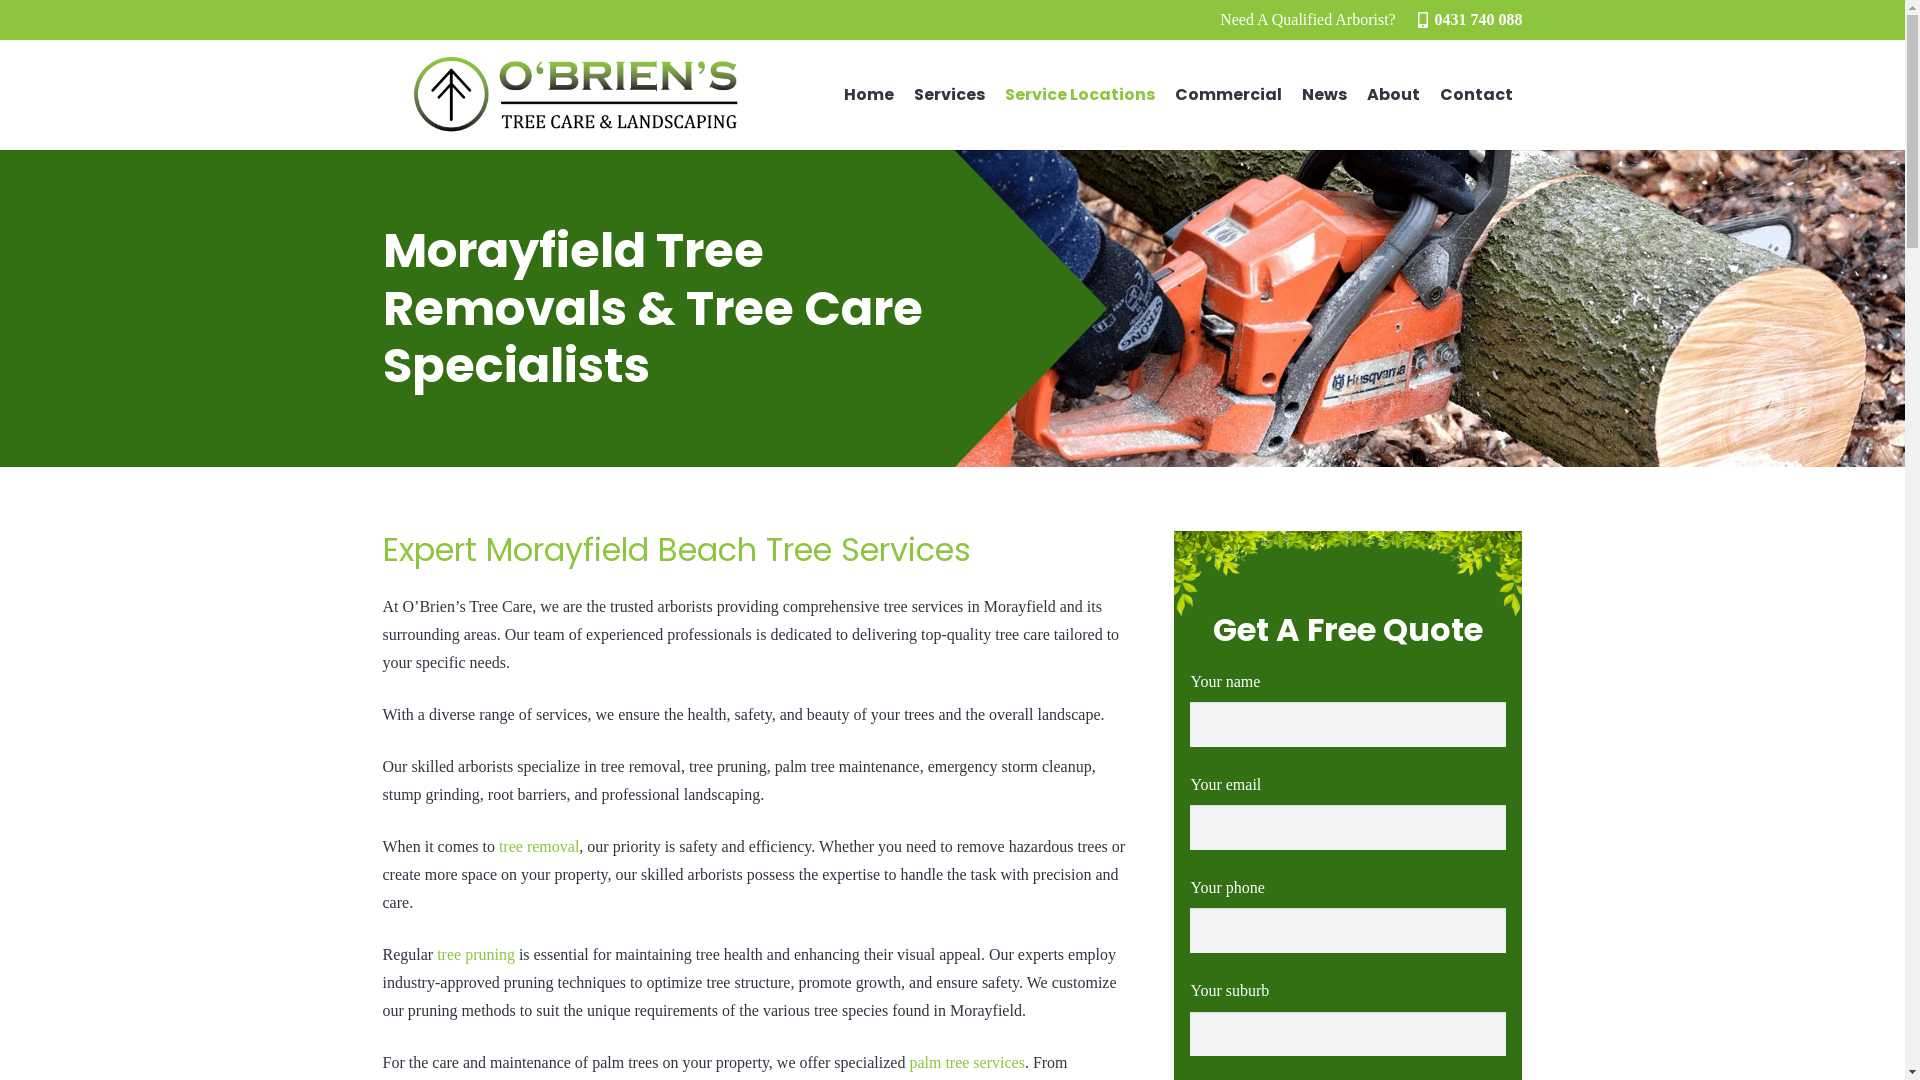 The height and width of the screenshot is (1080, 1920). What do you see at coordinates (962, 586) in the screenshot?
I see `Tree Services` at bounding box center [962, 586].